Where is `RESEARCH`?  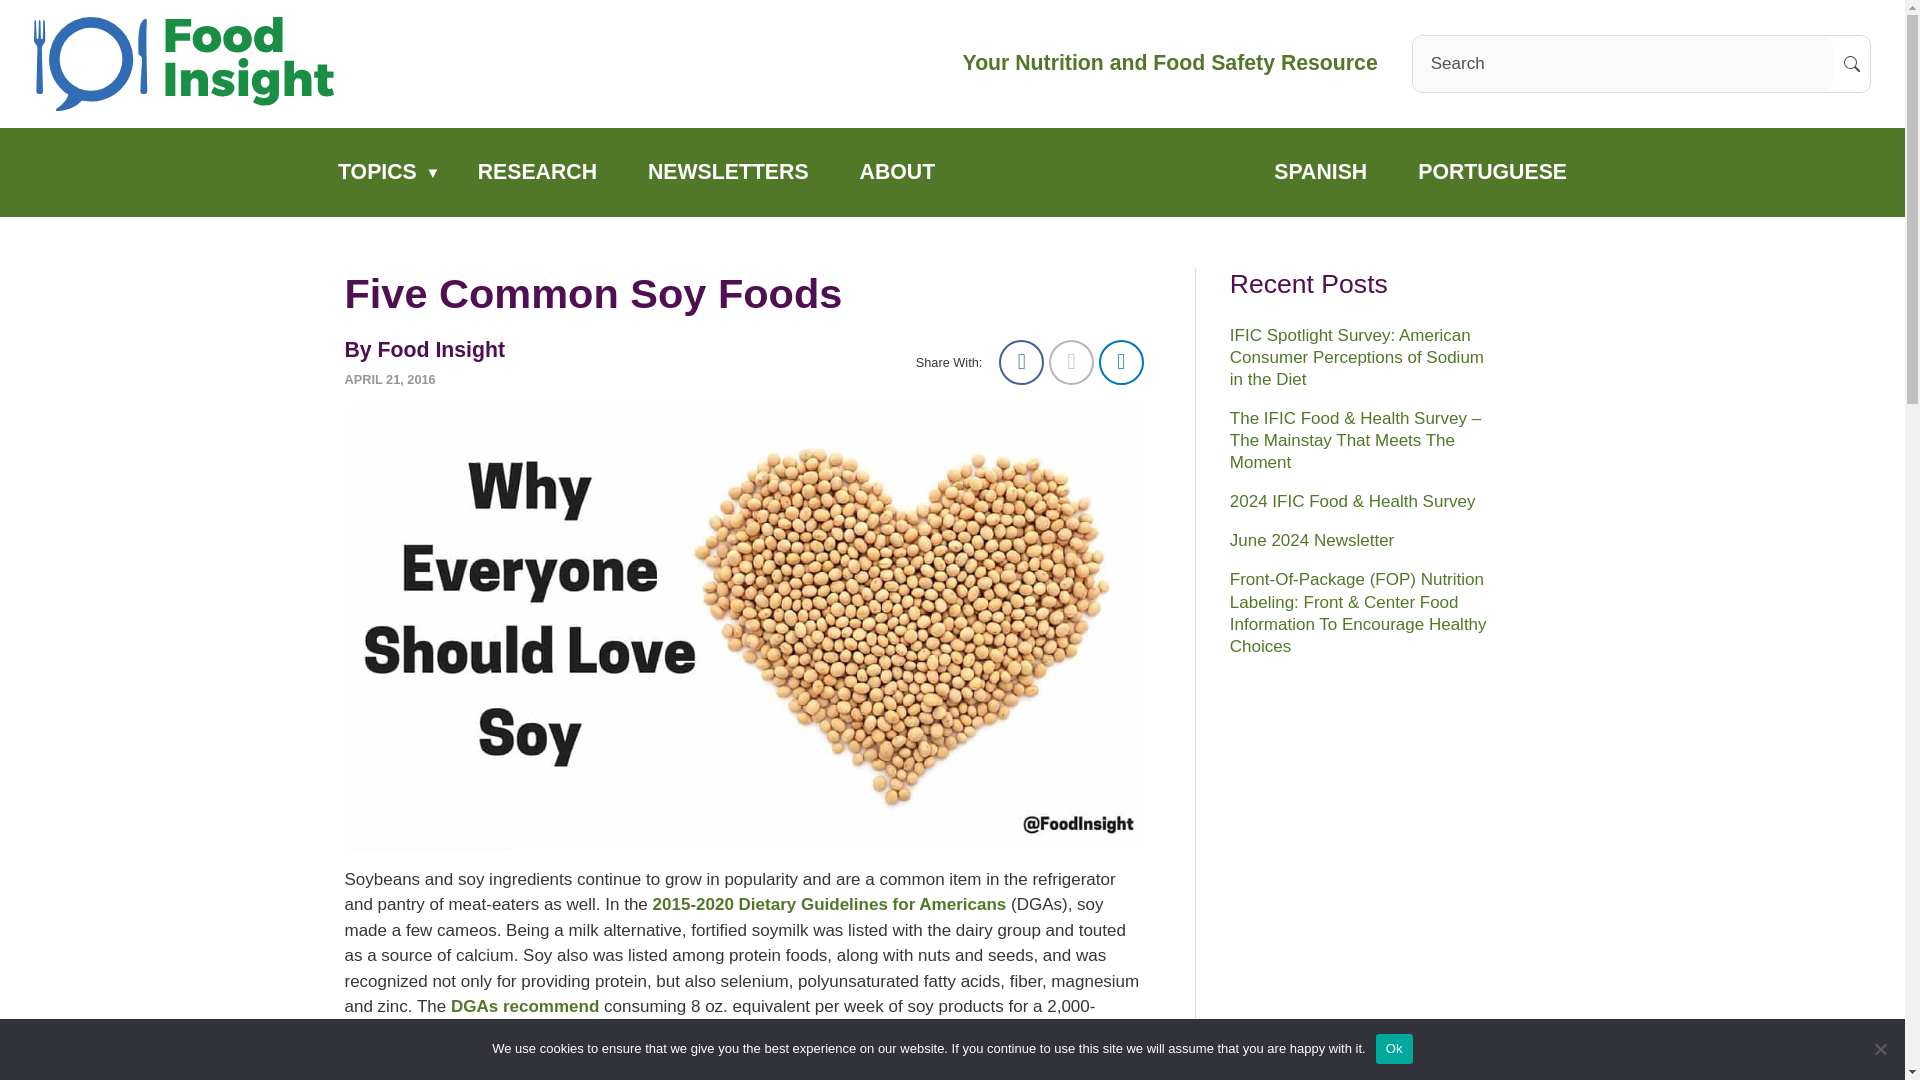 RESEARCH is located at coordinates (536, 172).